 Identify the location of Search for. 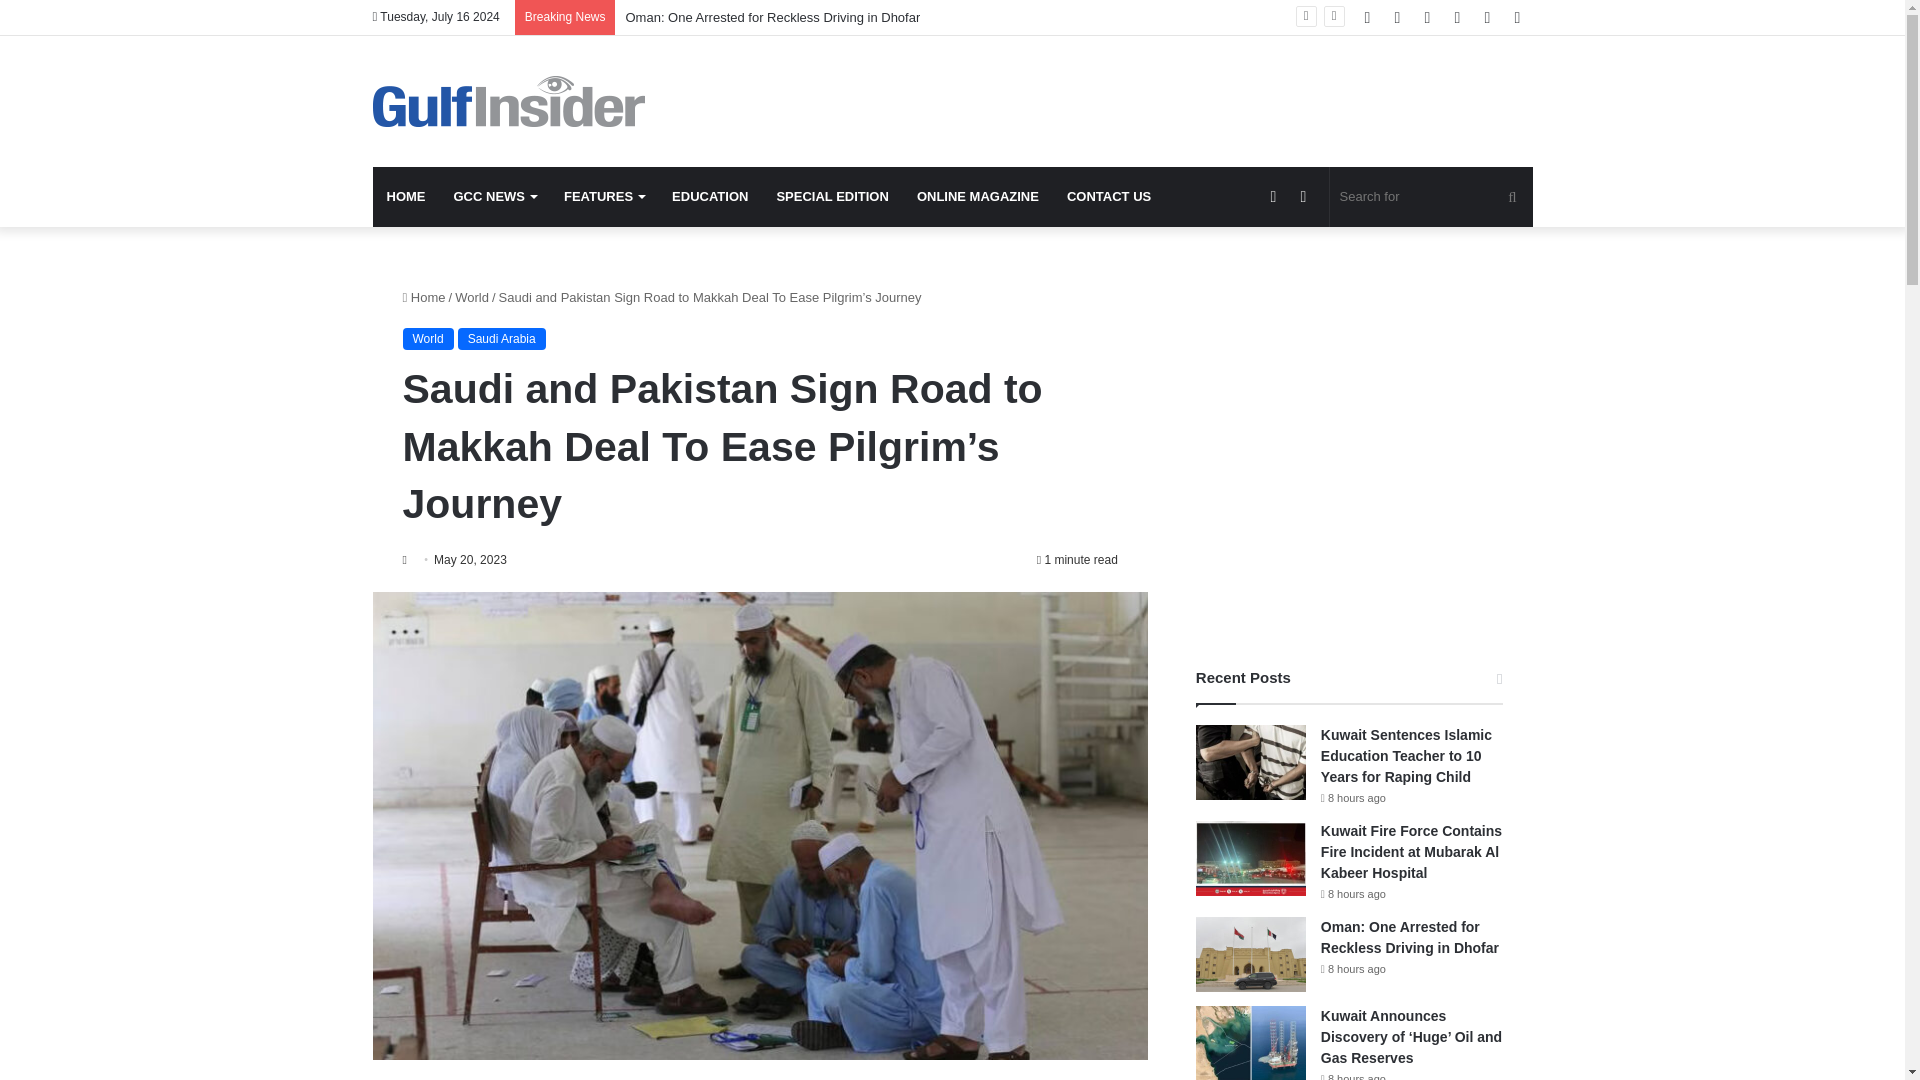
(1431, 196).